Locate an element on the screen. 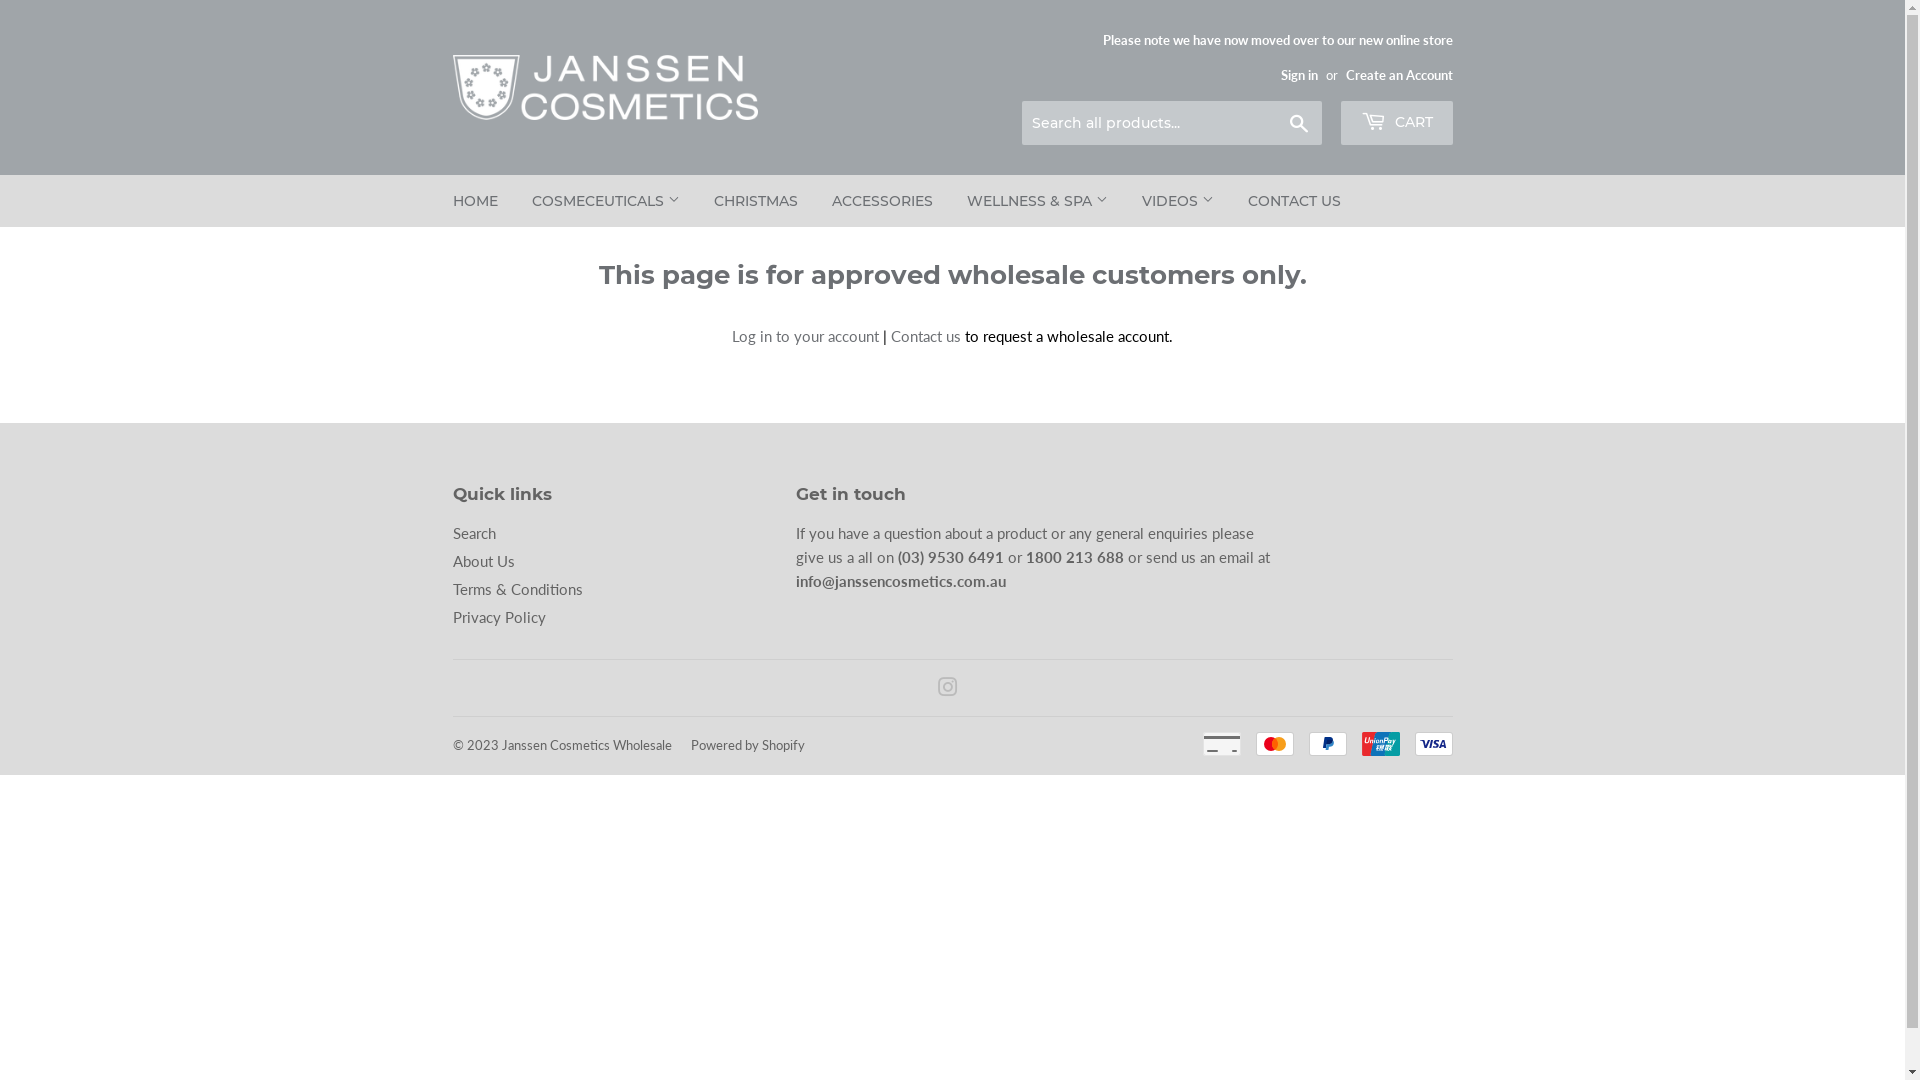 This screenshot has height=1080, width=1920. Search is located at coordinates (474, 533).